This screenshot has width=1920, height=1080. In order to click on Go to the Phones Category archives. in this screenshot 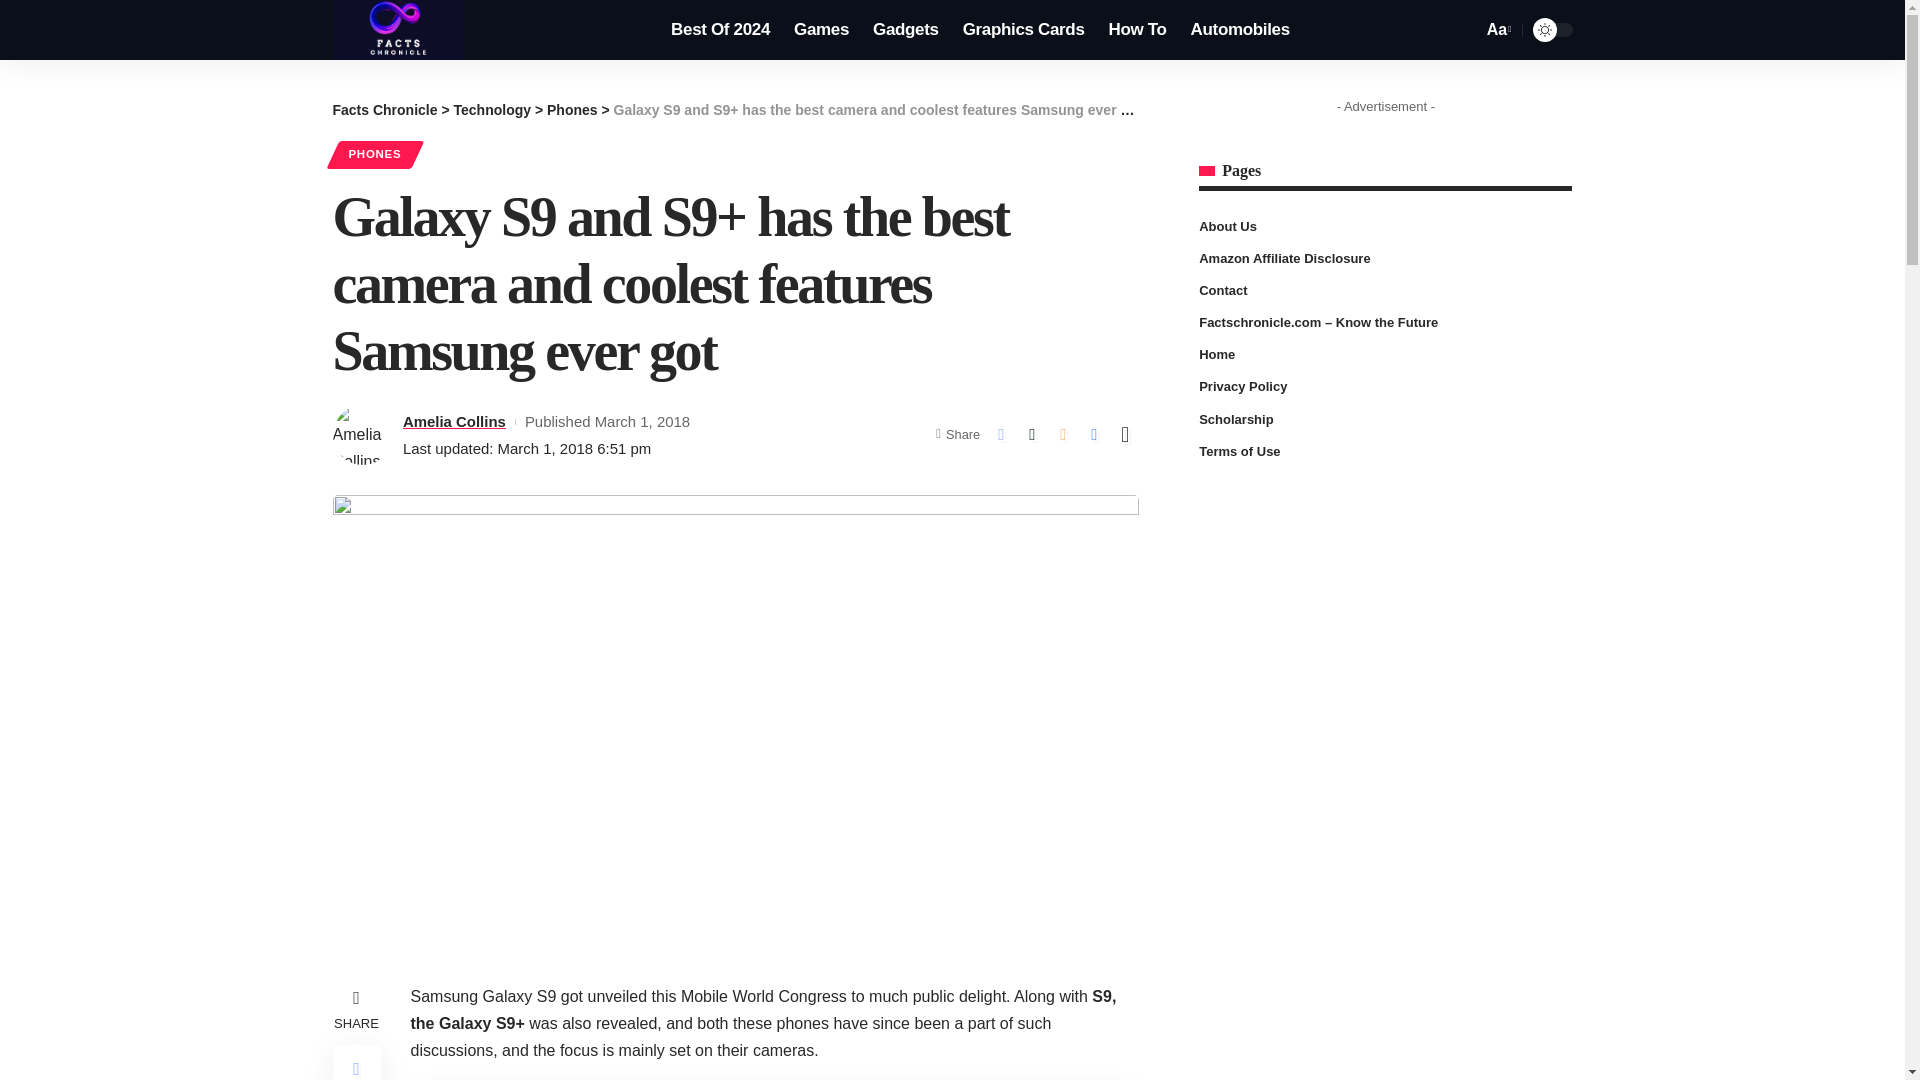, I will do `click(572, 109)`.